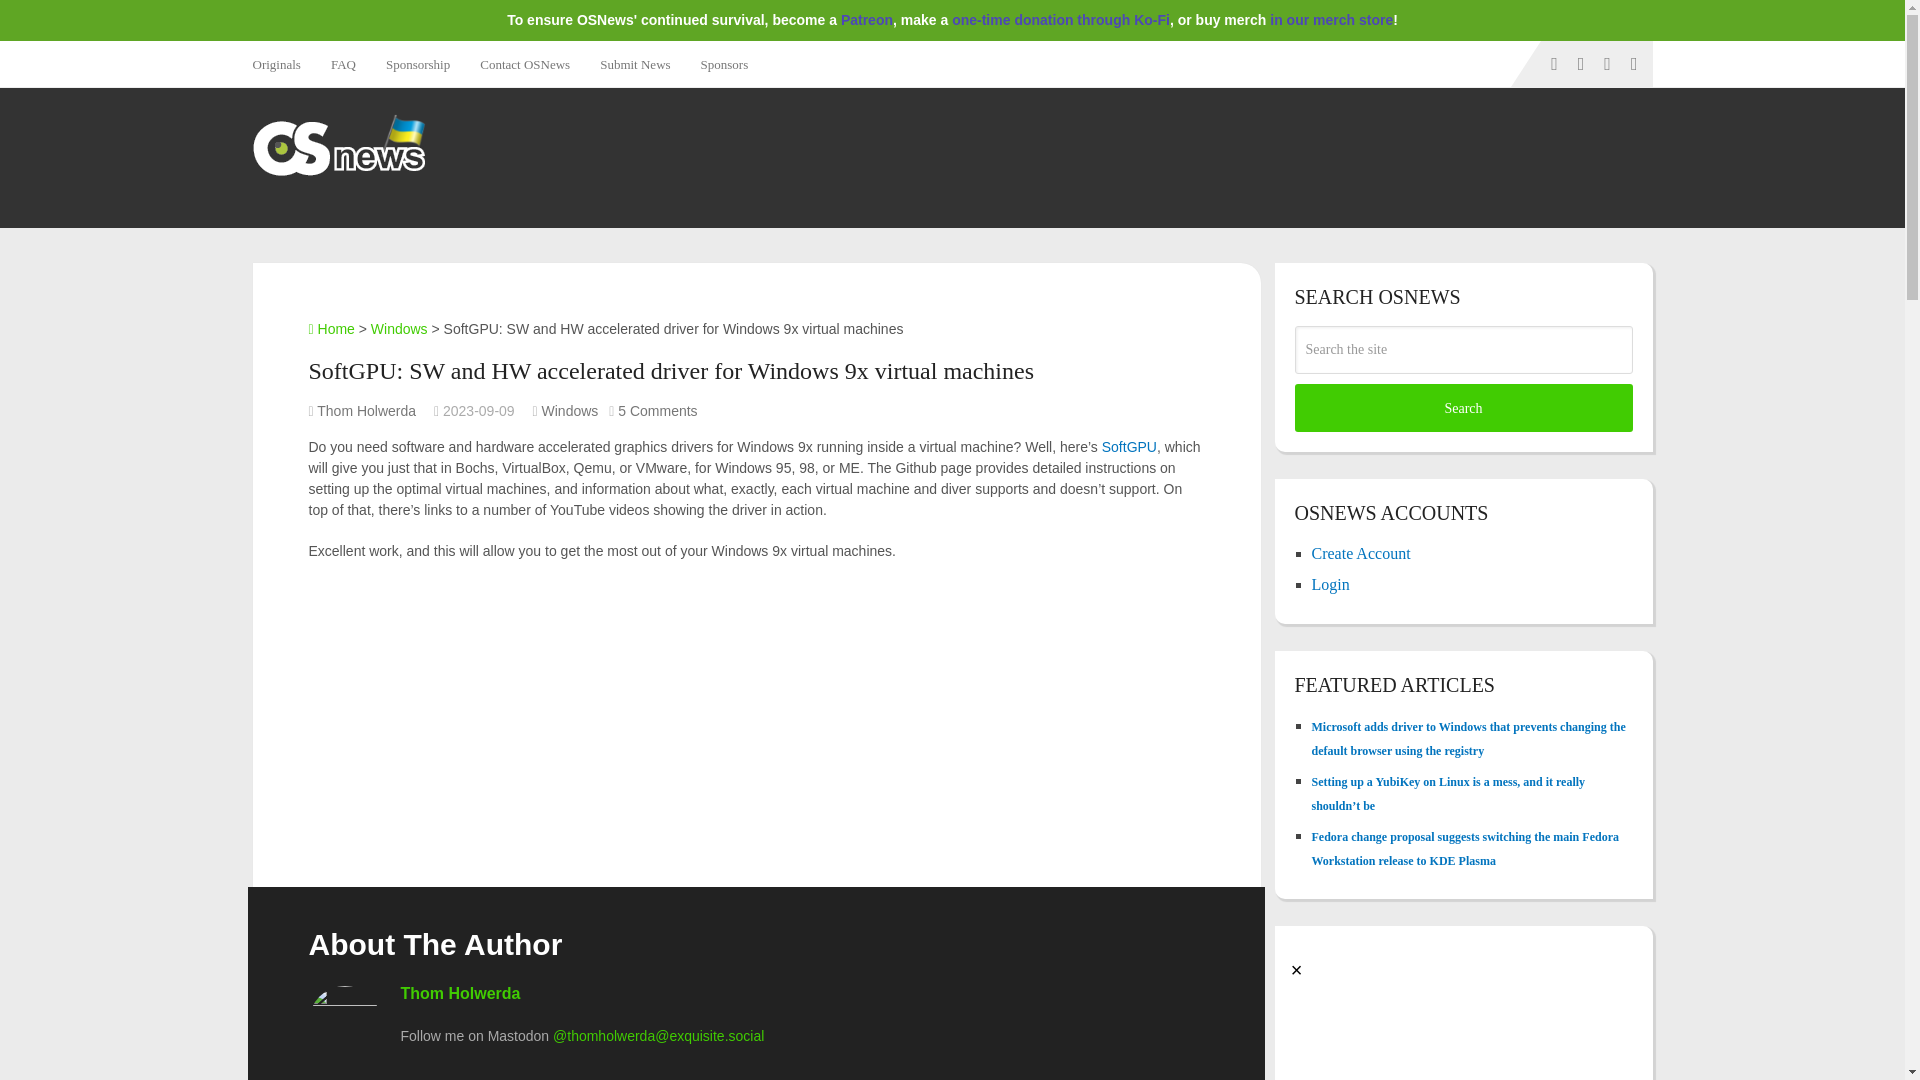 This screenshot has width=1920, height=1080. What do you see at coordinates (1463, 408) in the screenshot?
I see `Search` at bounding box center [1463, 408].